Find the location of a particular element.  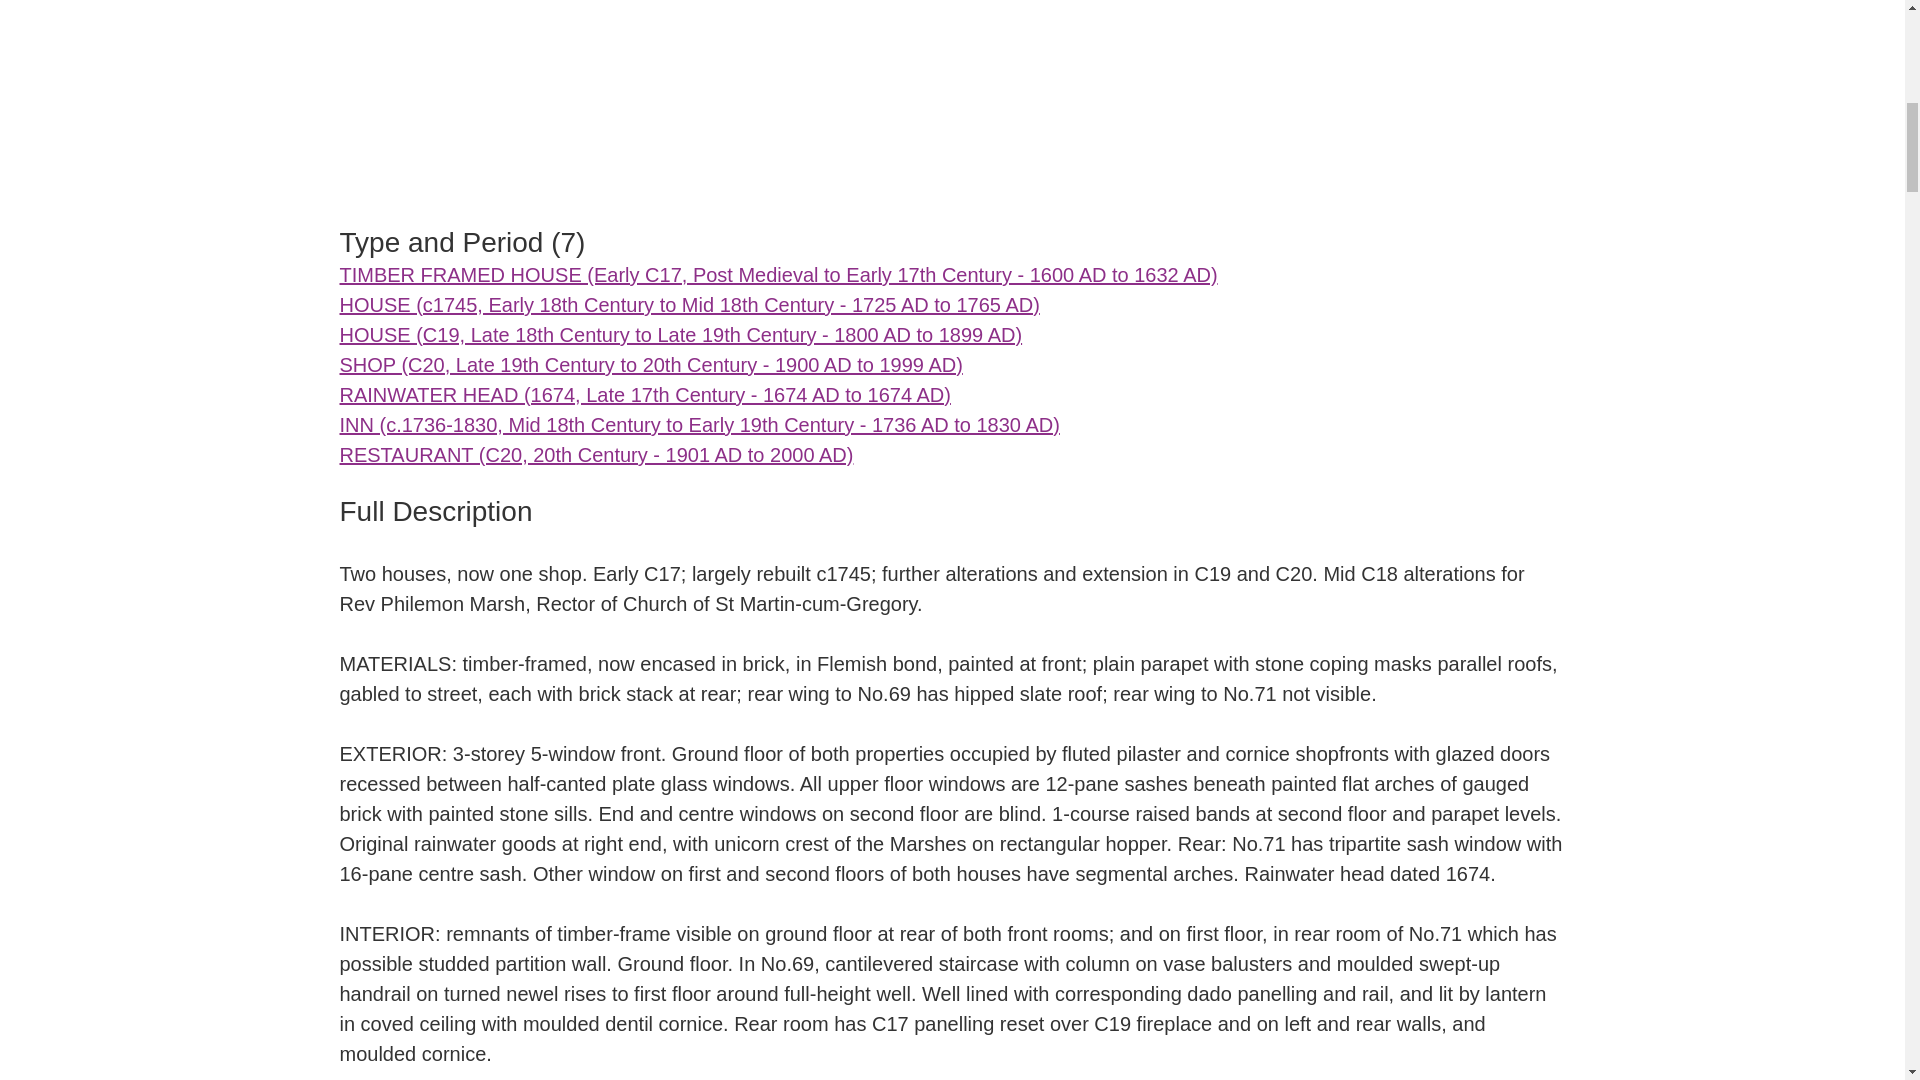

view the term definition for RAINWATER HEAD is located at coordinates (644, 395).